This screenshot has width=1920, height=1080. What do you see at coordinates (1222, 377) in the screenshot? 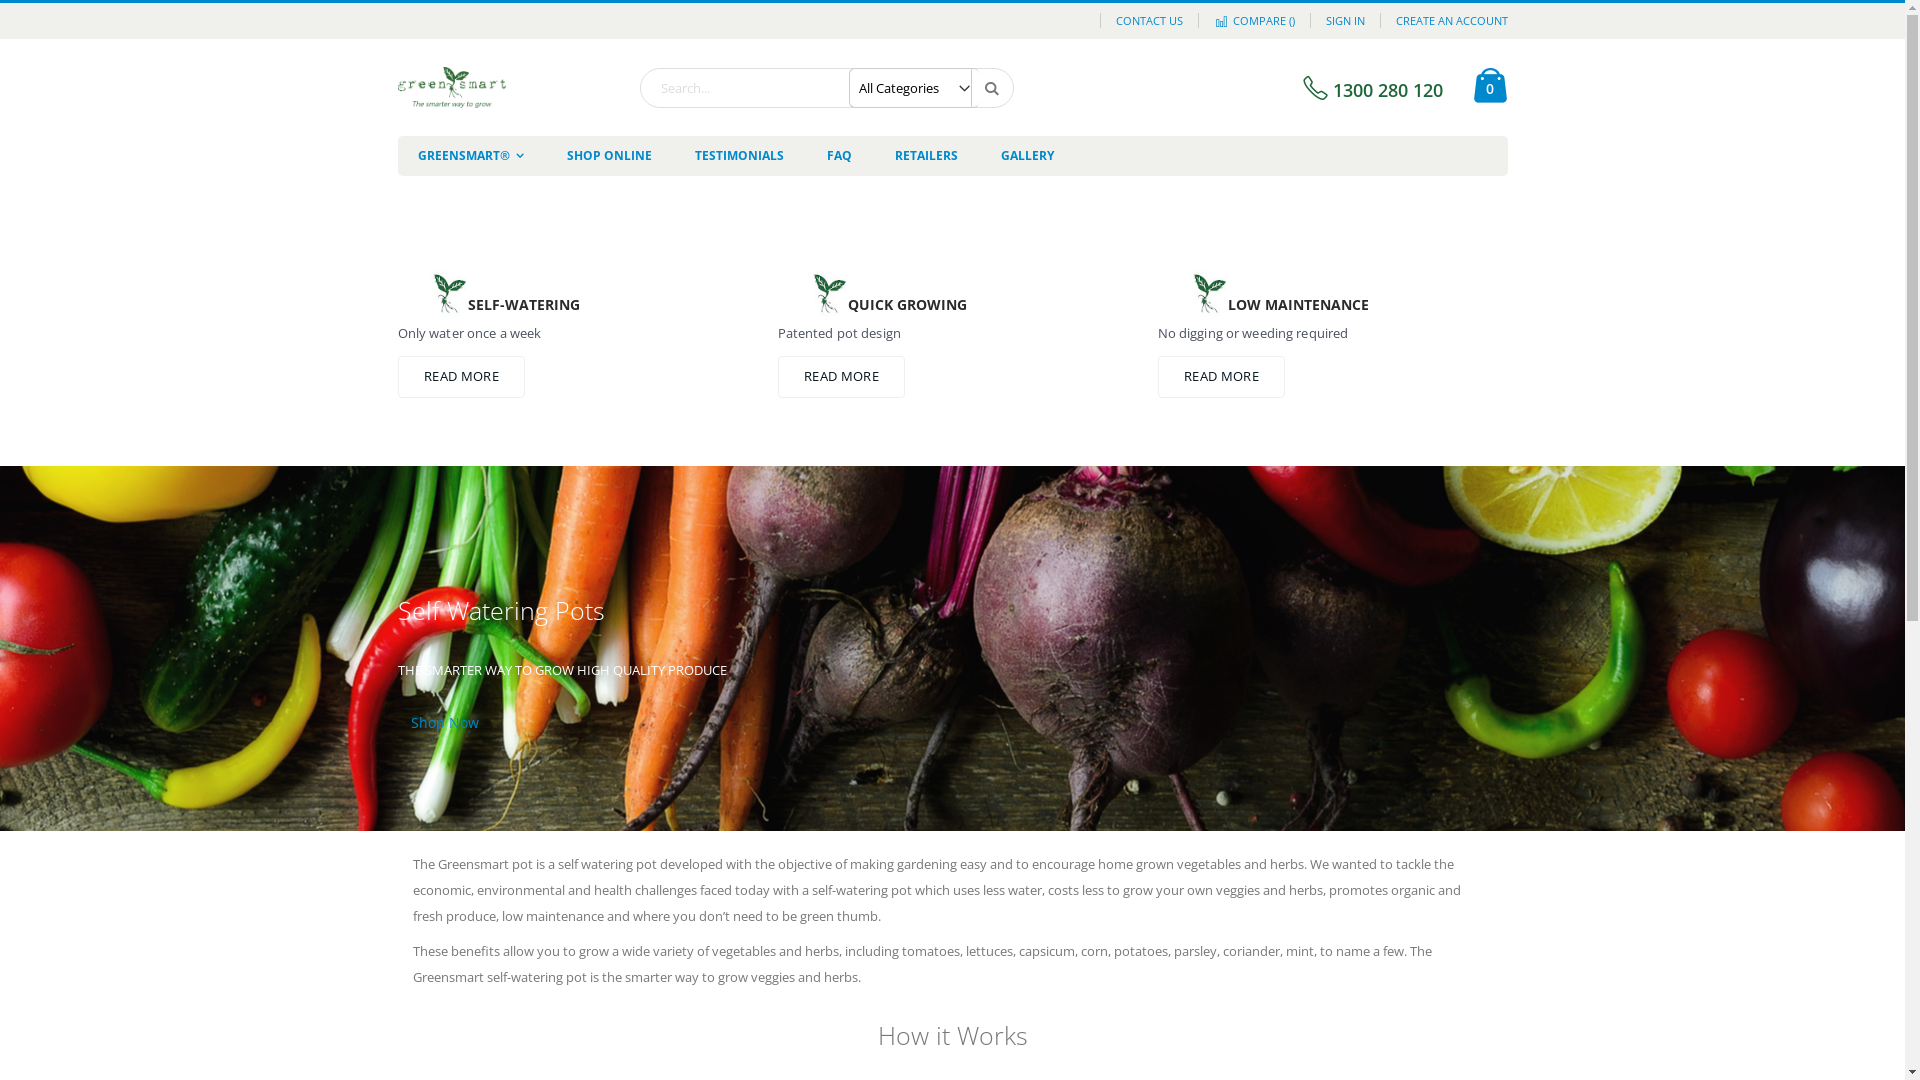
I see `READ MORE` at bounding box center [1222, 377].